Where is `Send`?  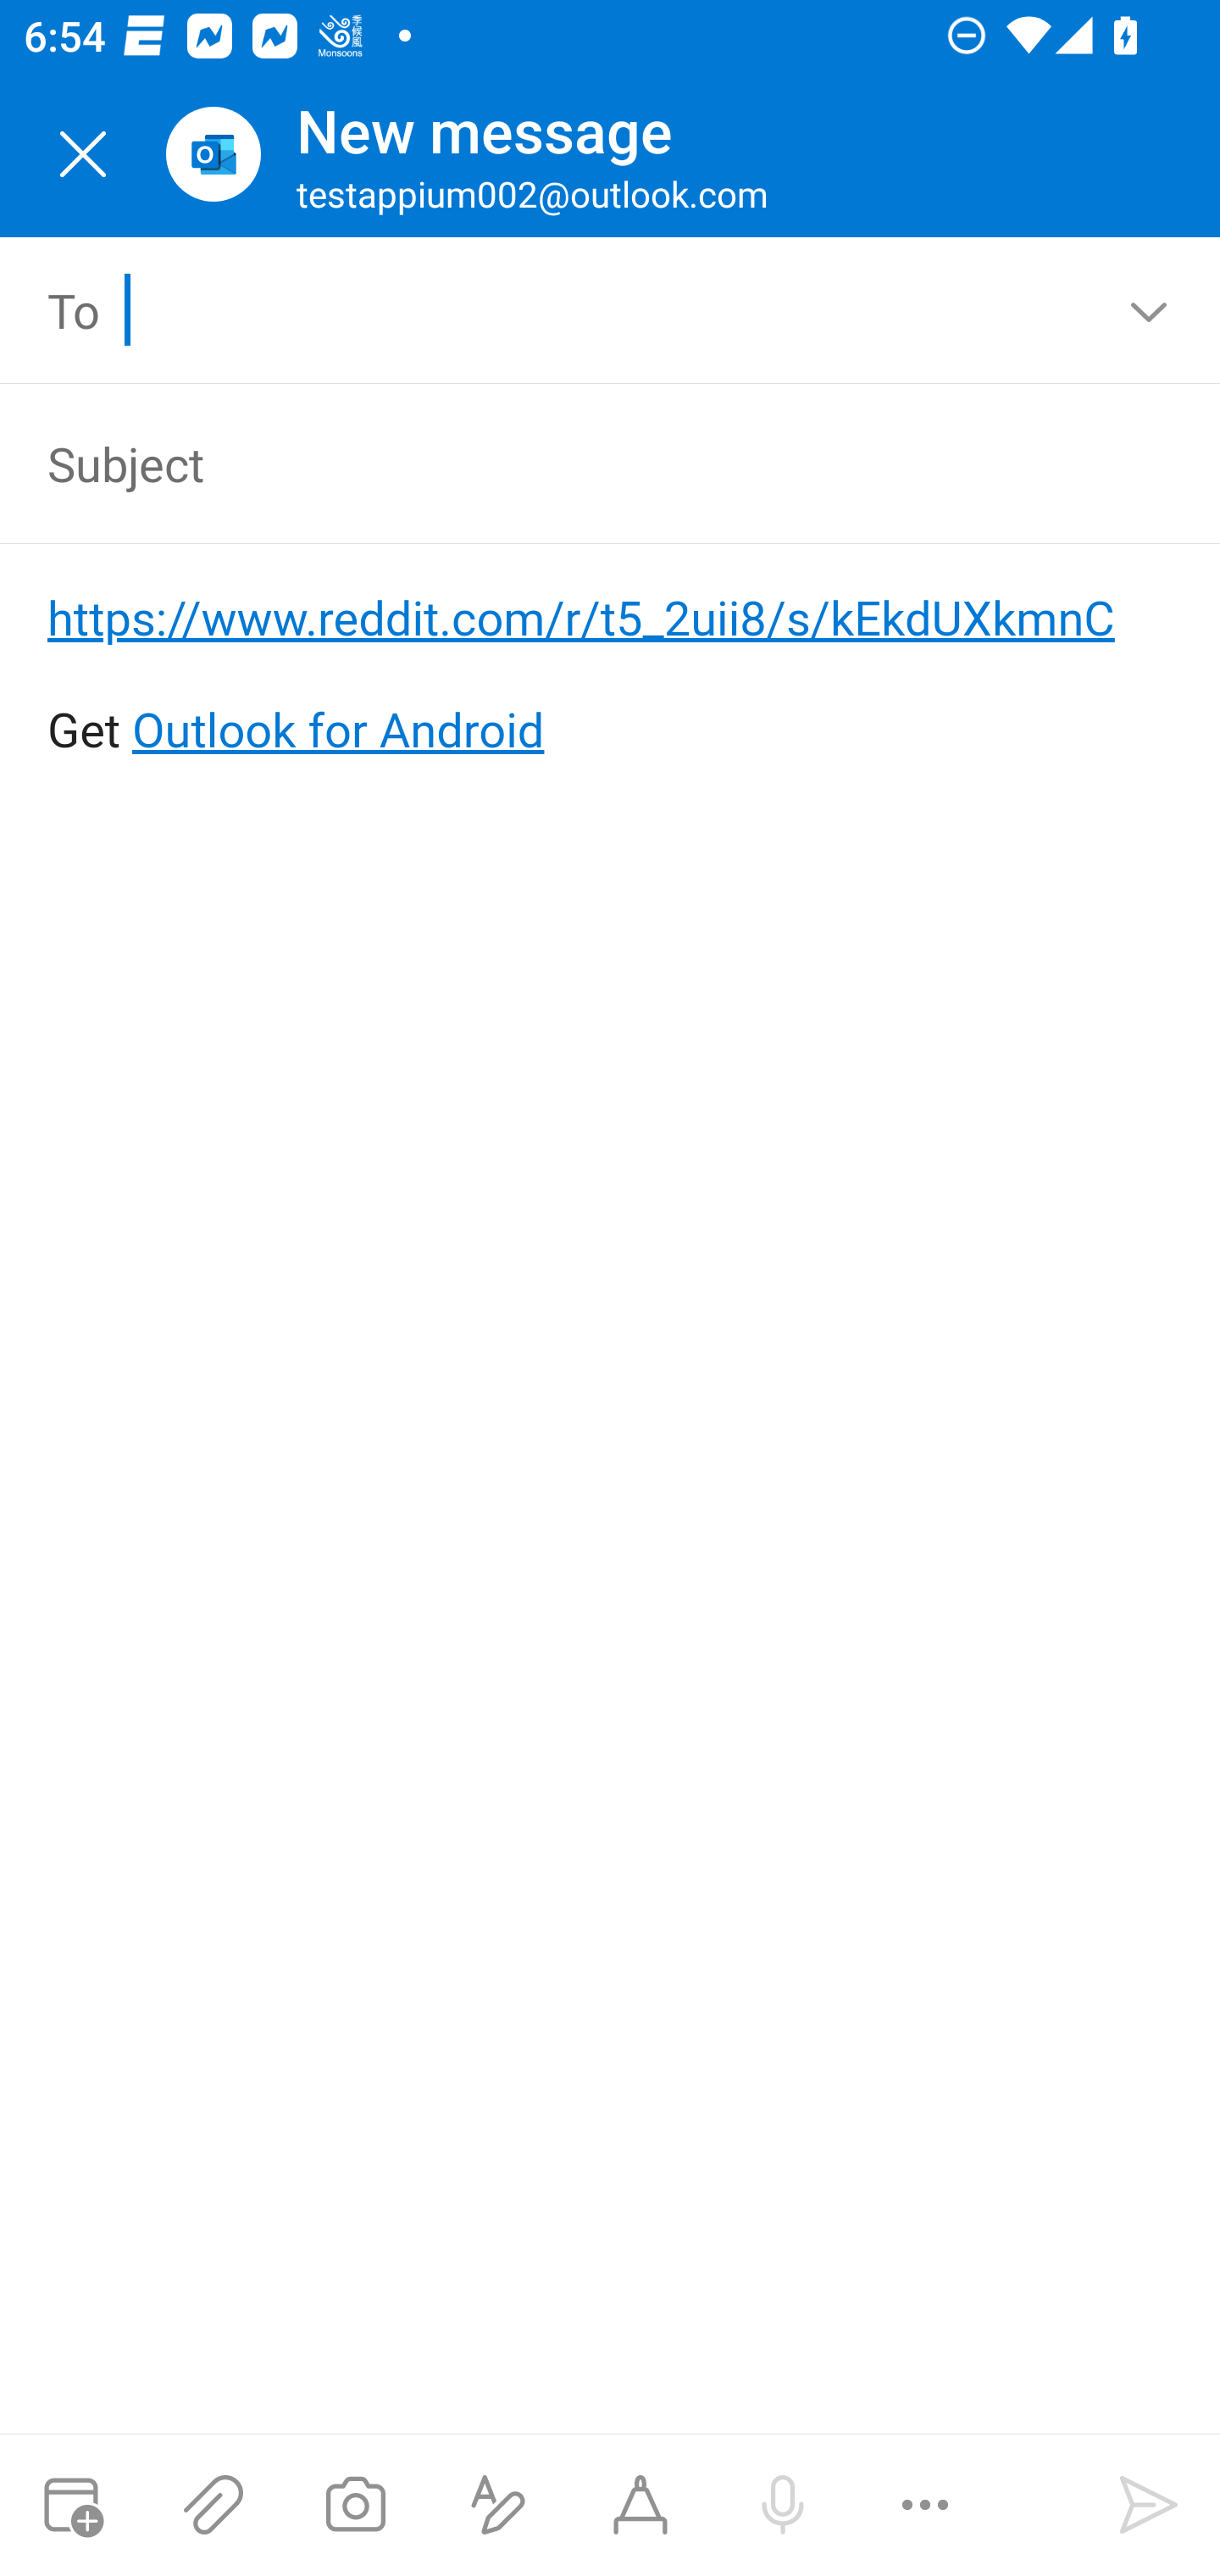 Send is located at coordinates (1149, 2505).